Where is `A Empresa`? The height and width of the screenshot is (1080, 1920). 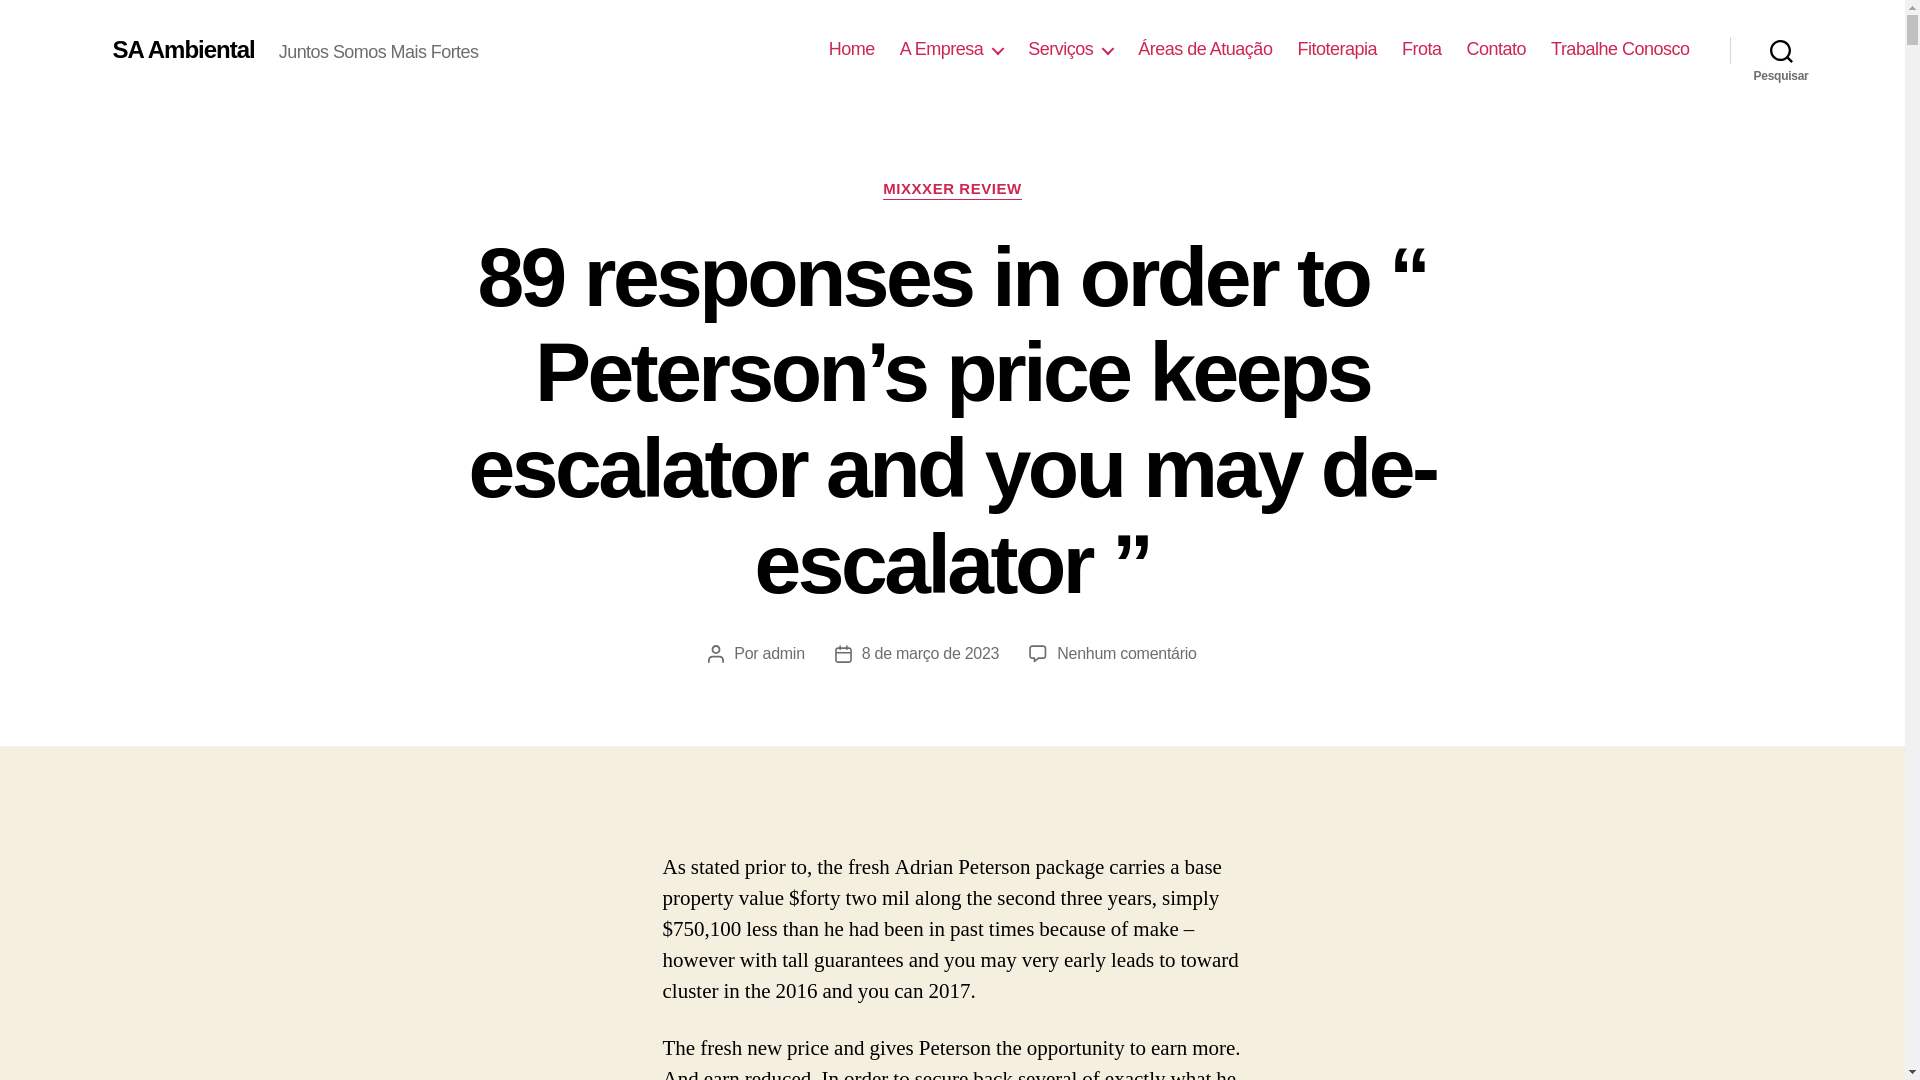
A Empresa is located at coordinates (952, 49).